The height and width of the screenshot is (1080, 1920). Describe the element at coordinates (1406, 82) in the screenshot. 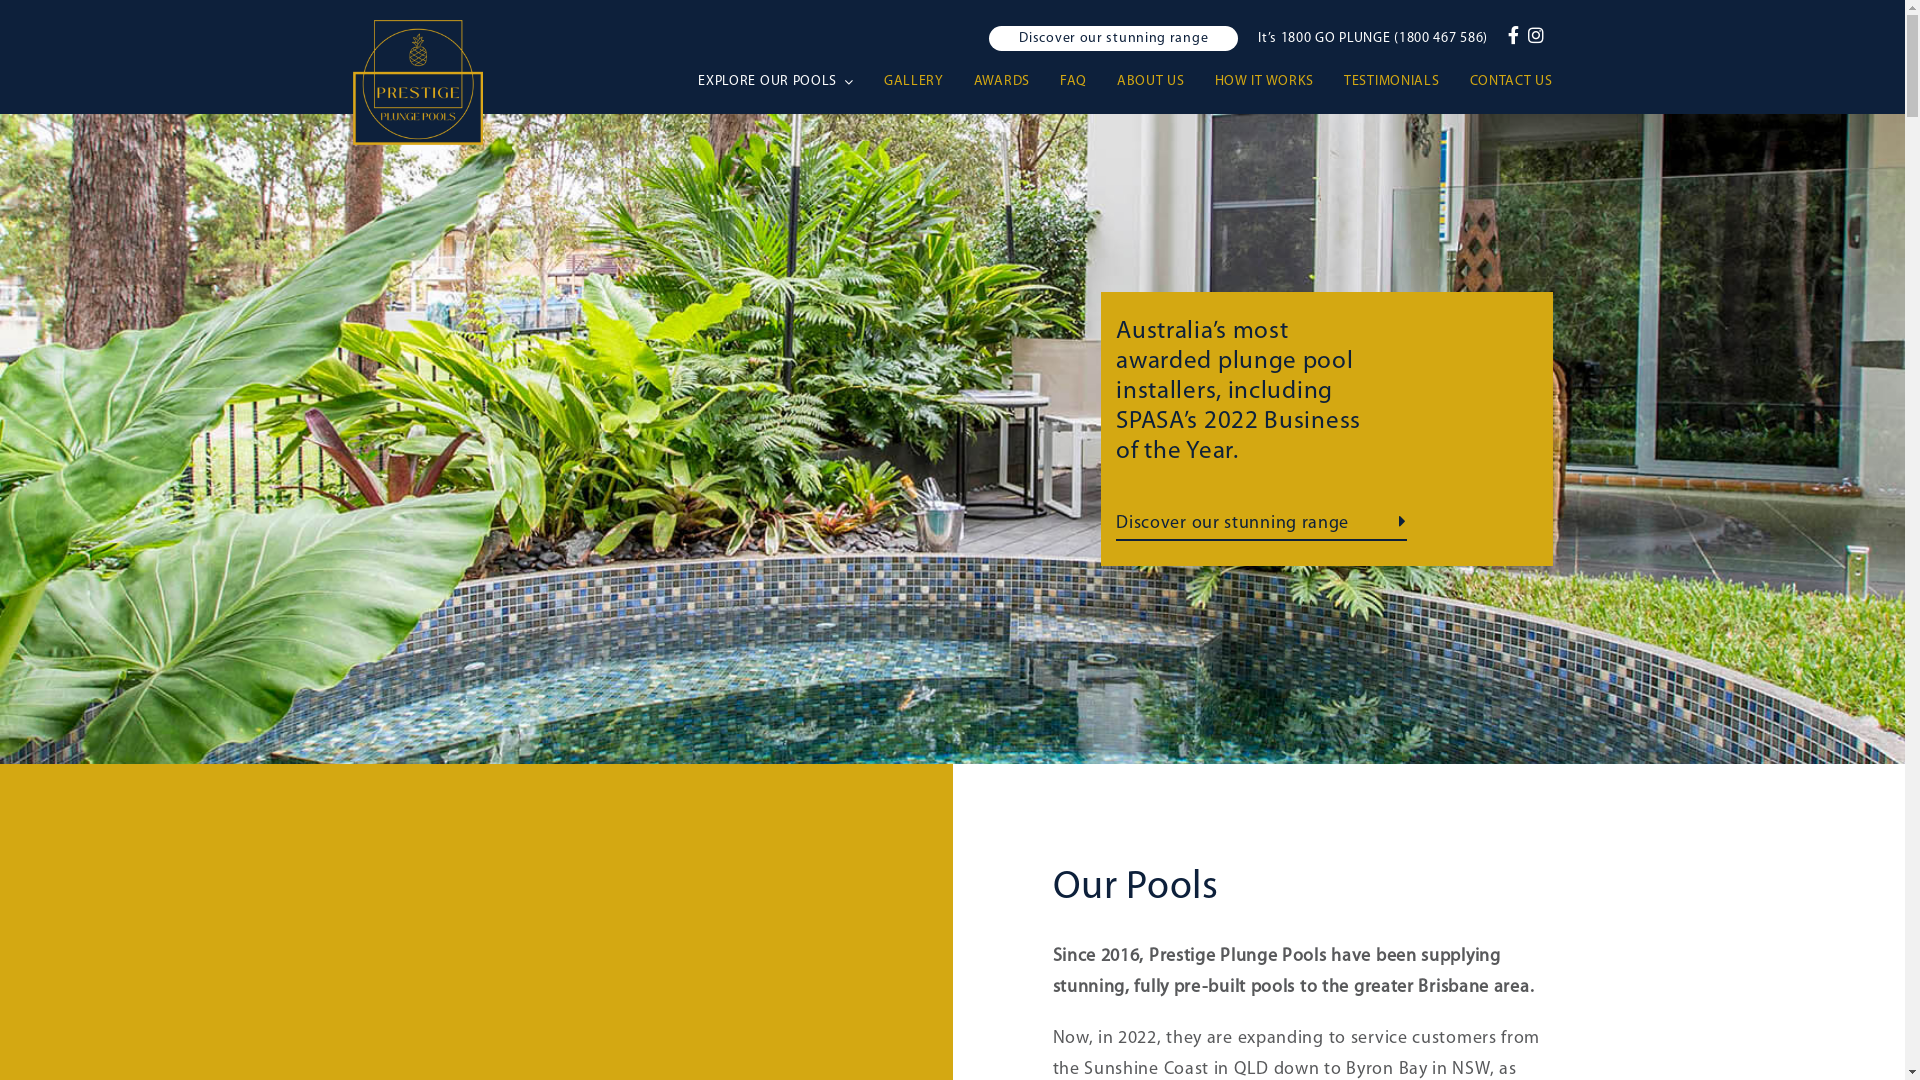

I see `TESTIMONIALS` at that location.